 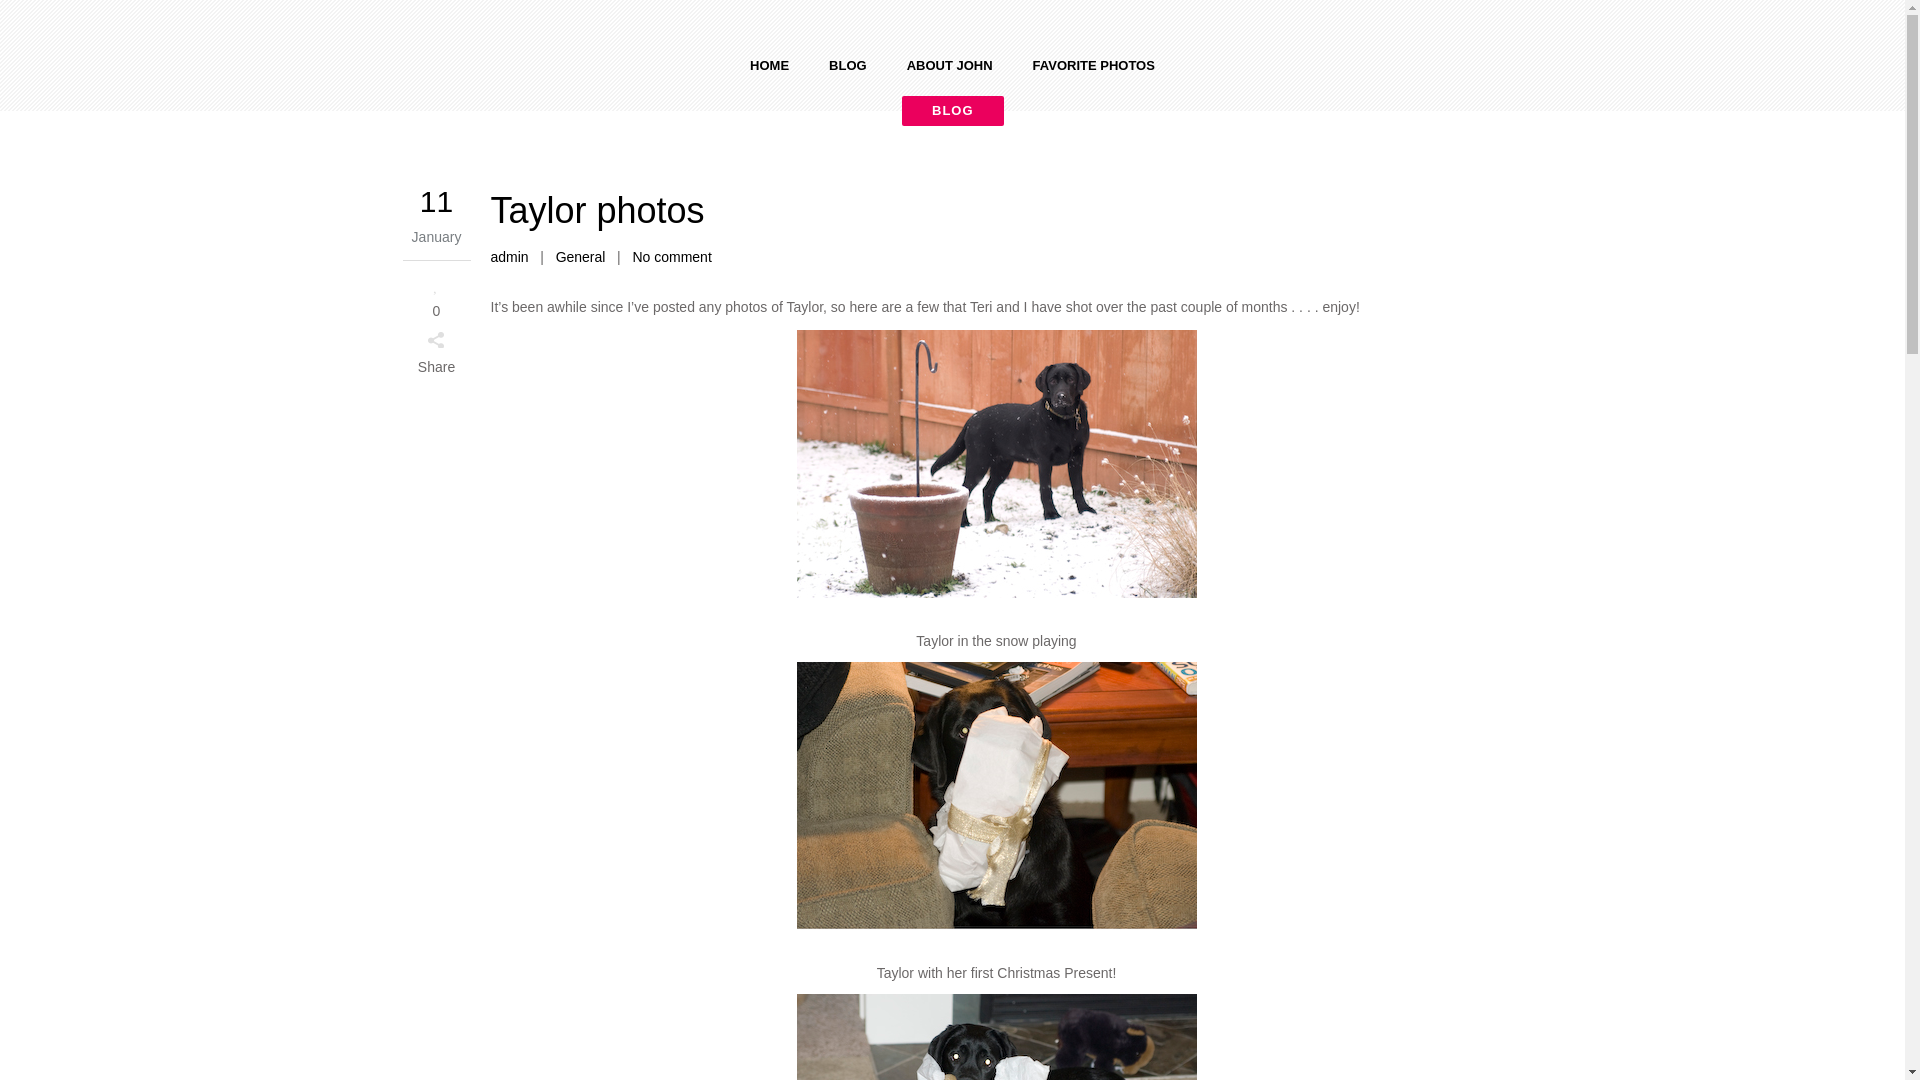 What do you see at coordinates (950, 66) in the screenshot?
I see `ABOUT JOHN` at bounding box center [950, 66].